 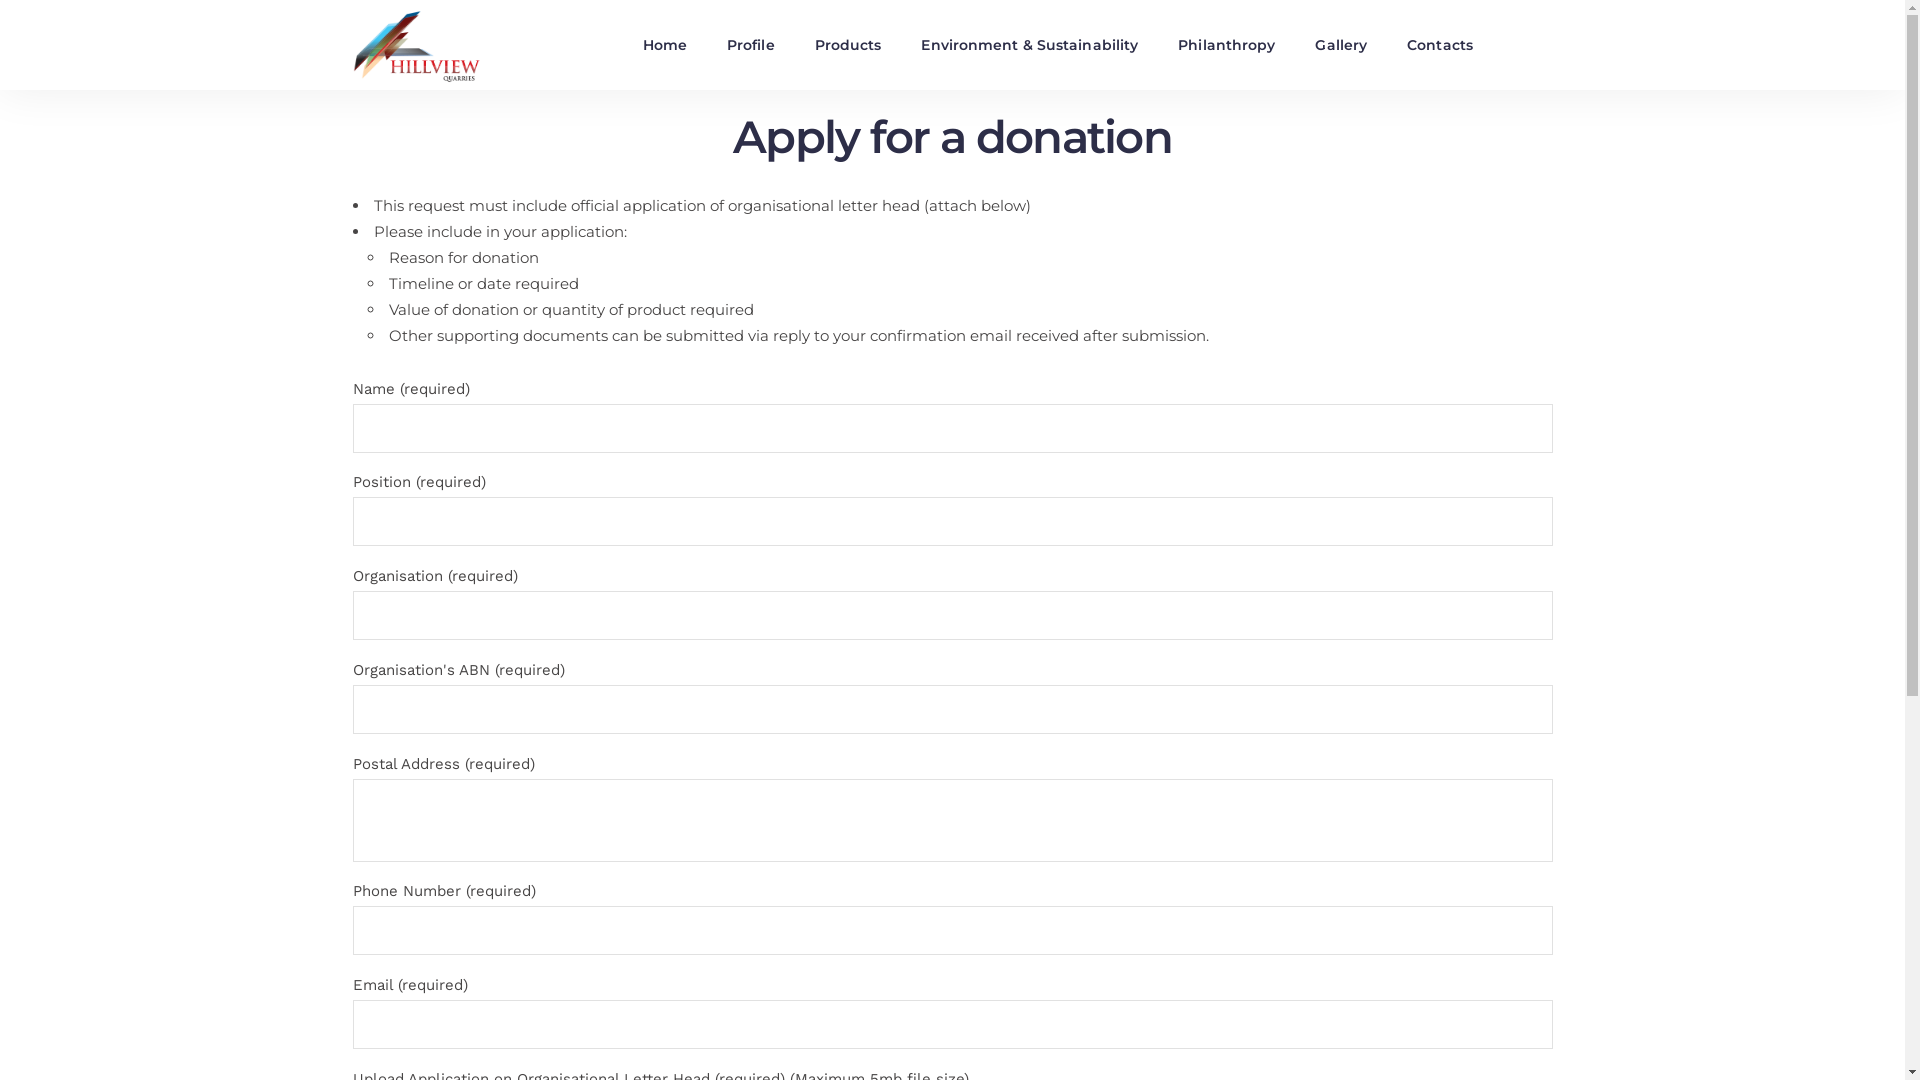 What do you see at coordinates (848, 45) in the screenshot?
I see `Products` at bounding box center [848, 45].